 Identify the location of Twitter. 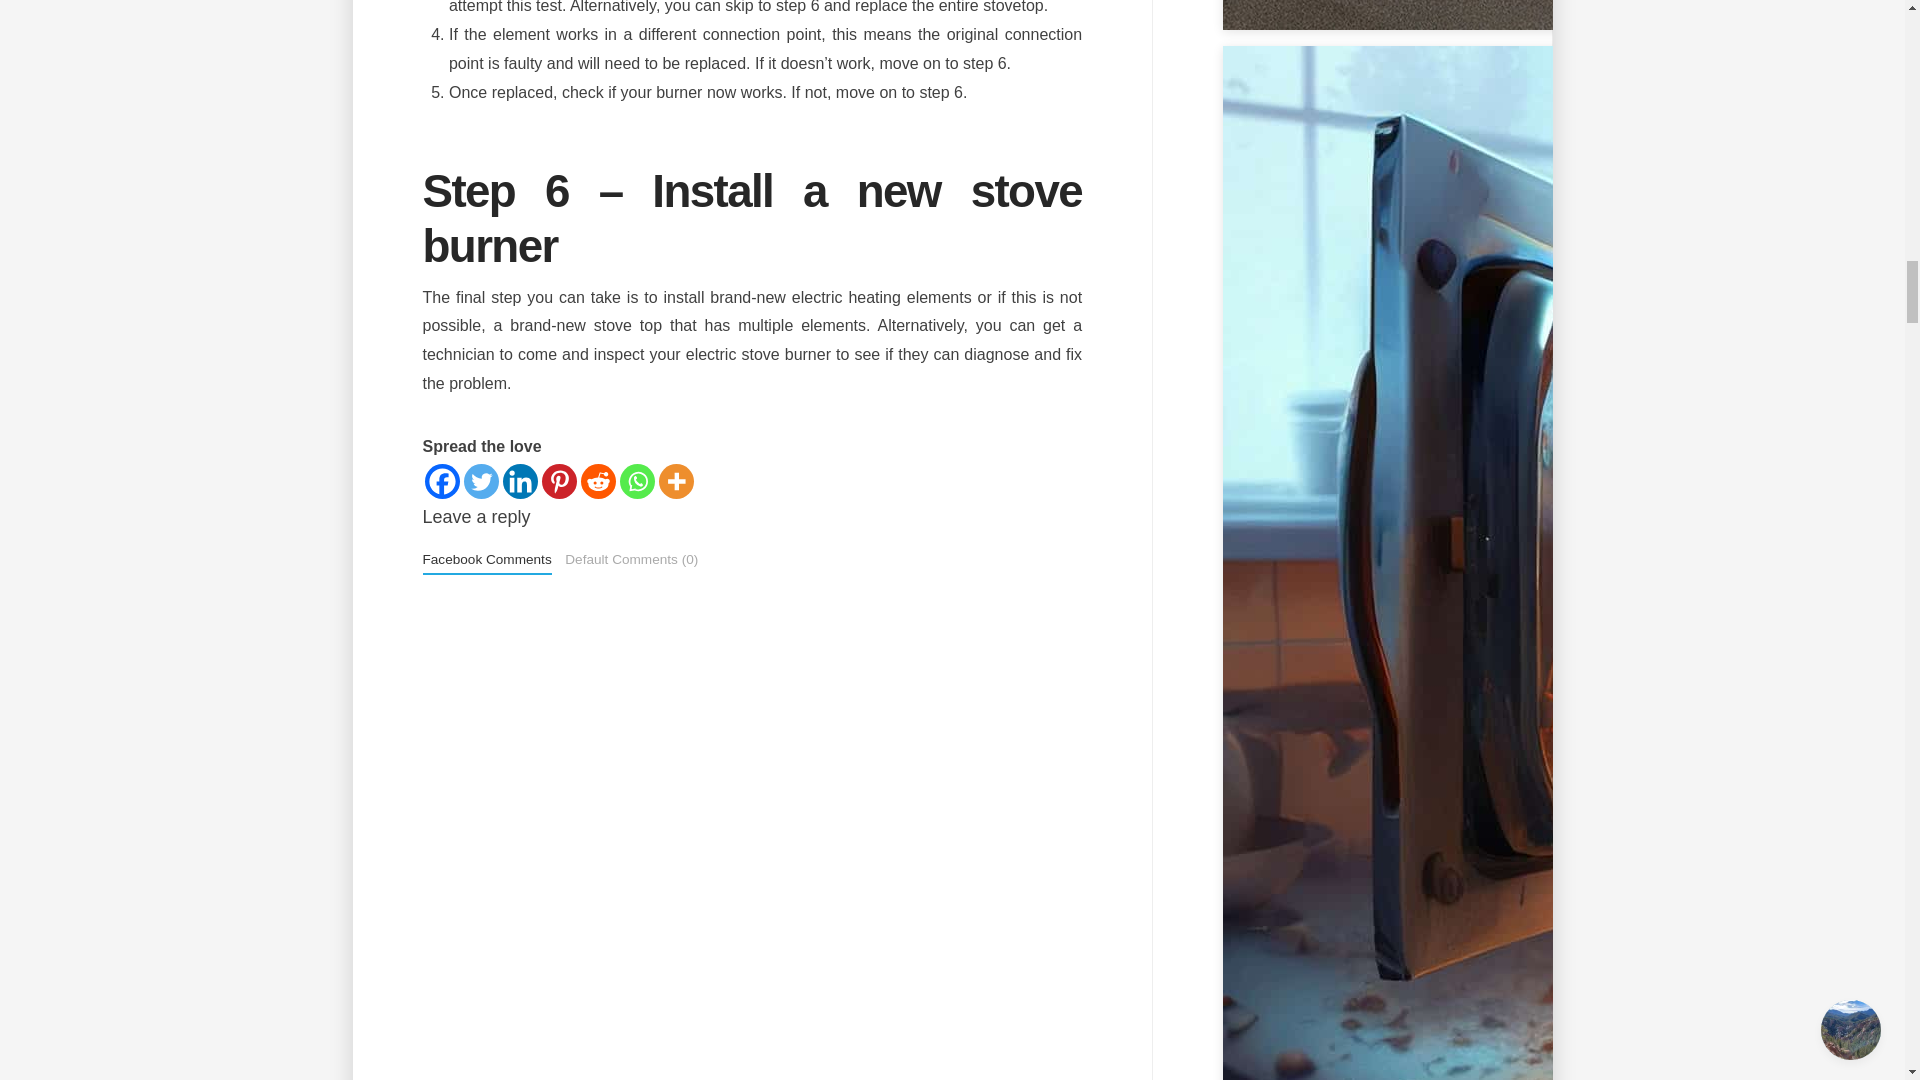
(482, 481).